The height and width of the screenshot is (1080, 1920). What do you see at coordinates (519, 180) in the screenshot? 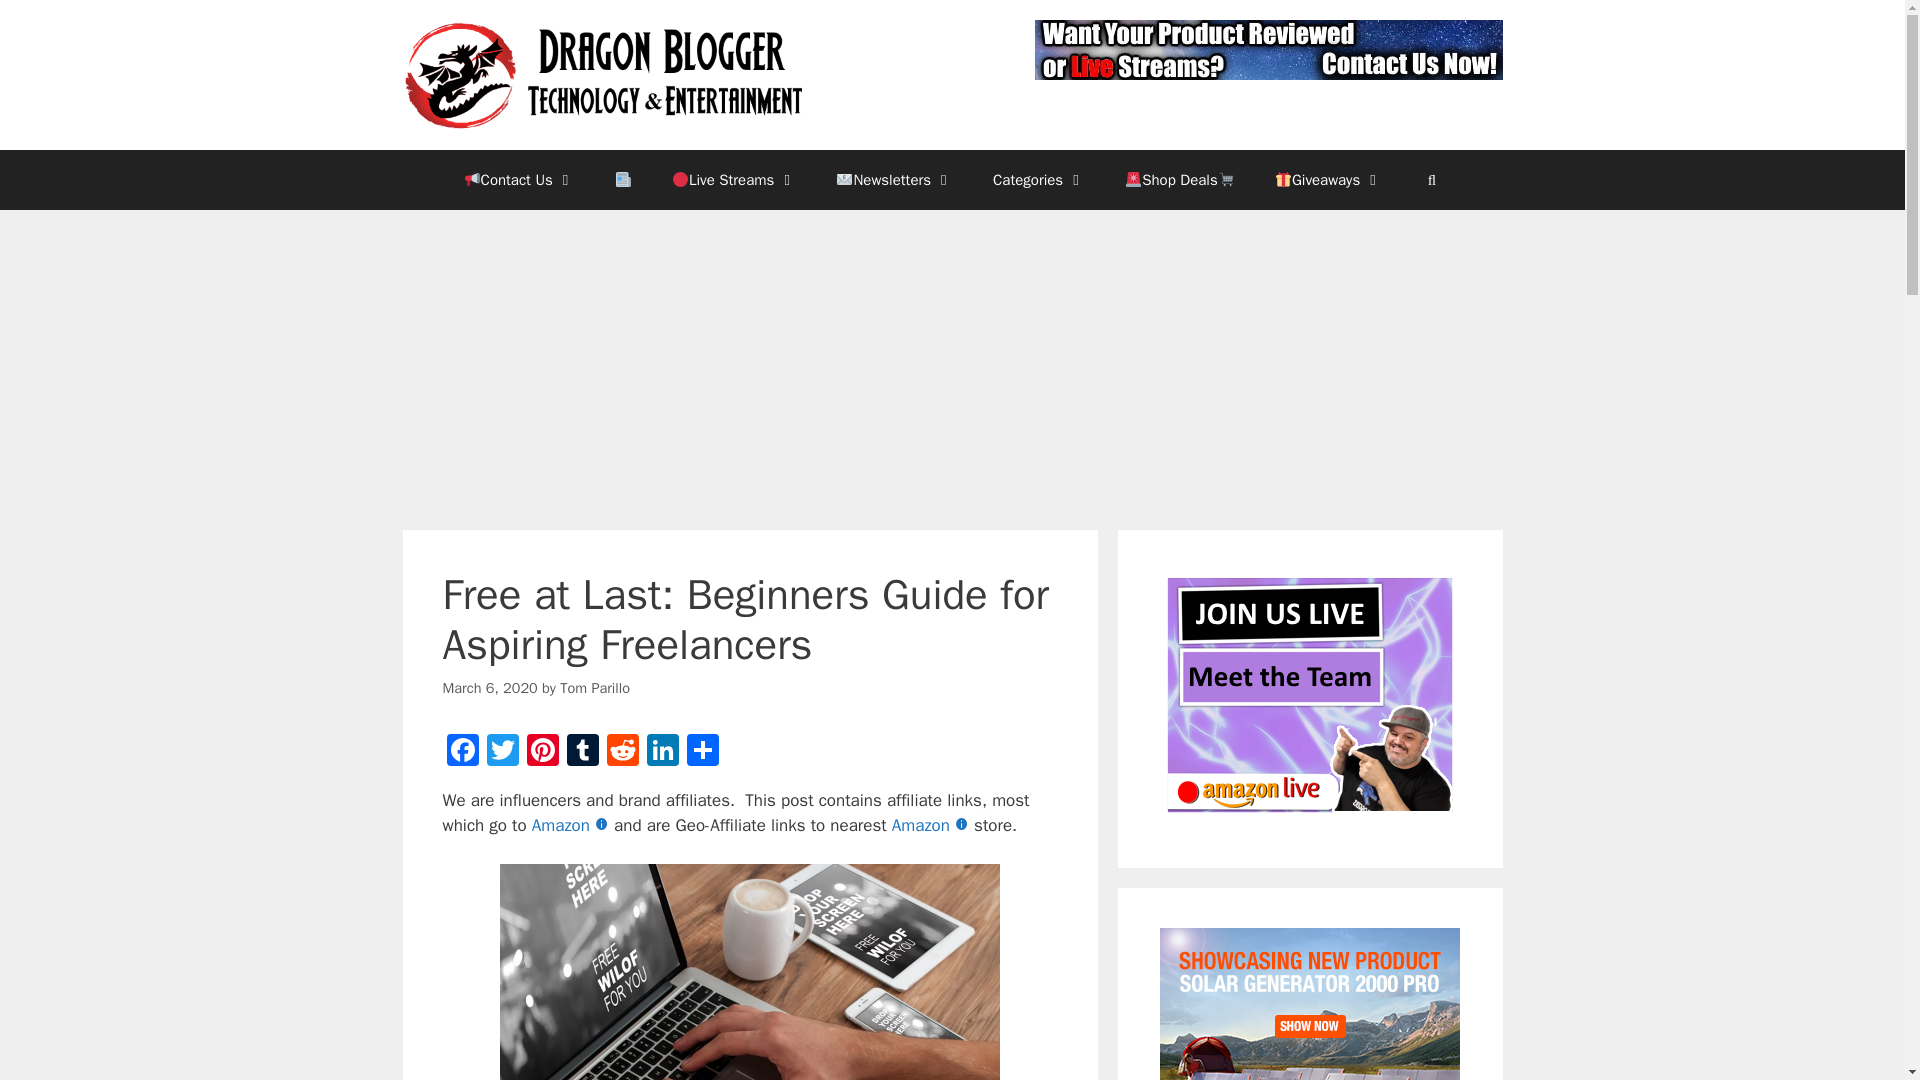
I see `Contact Us` at bounding box center [519, 180].